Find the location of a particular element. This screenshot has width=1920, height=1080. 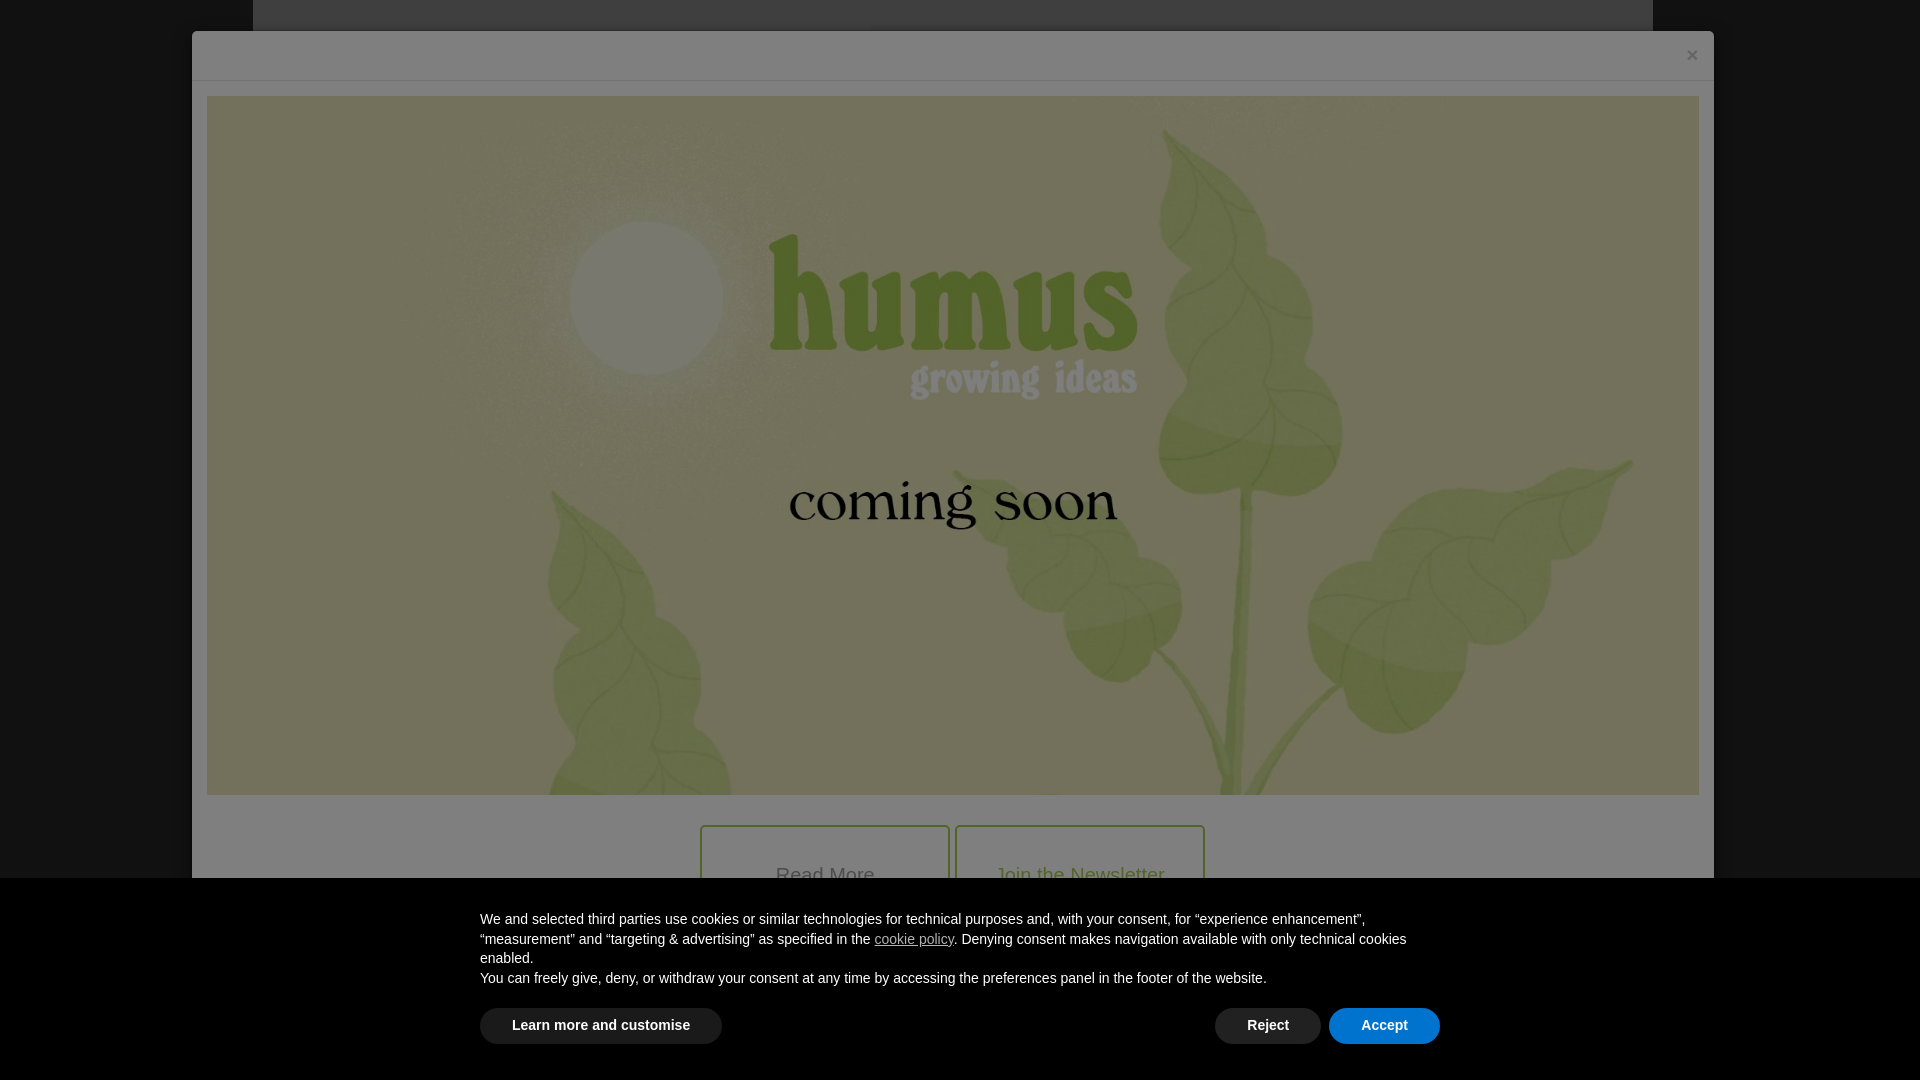

Share by Email is located at coordinates (1012, 968).